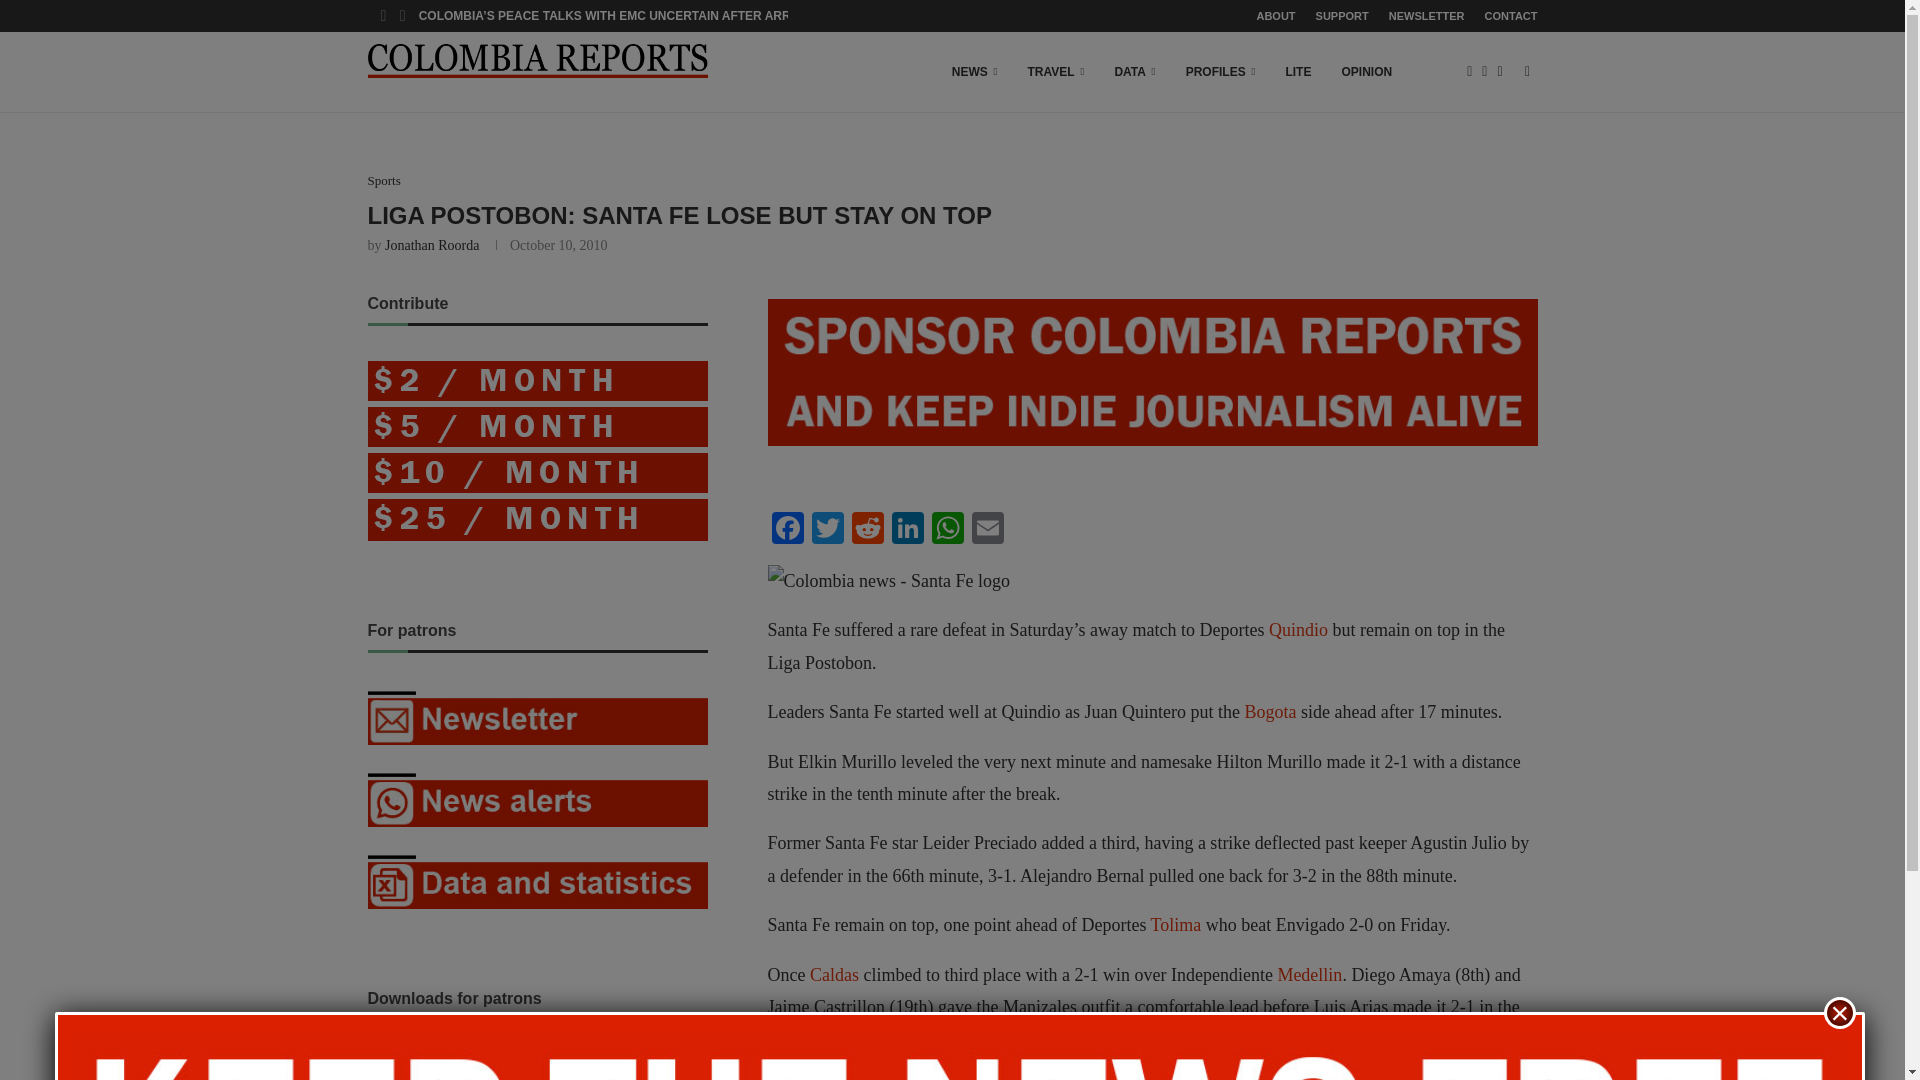 This screenshot has height=1080, width=1920. What do you see at coordinates (1056, 72) in the screenshot?
I see `TRAVEL` at bounding box center [1056, 72].